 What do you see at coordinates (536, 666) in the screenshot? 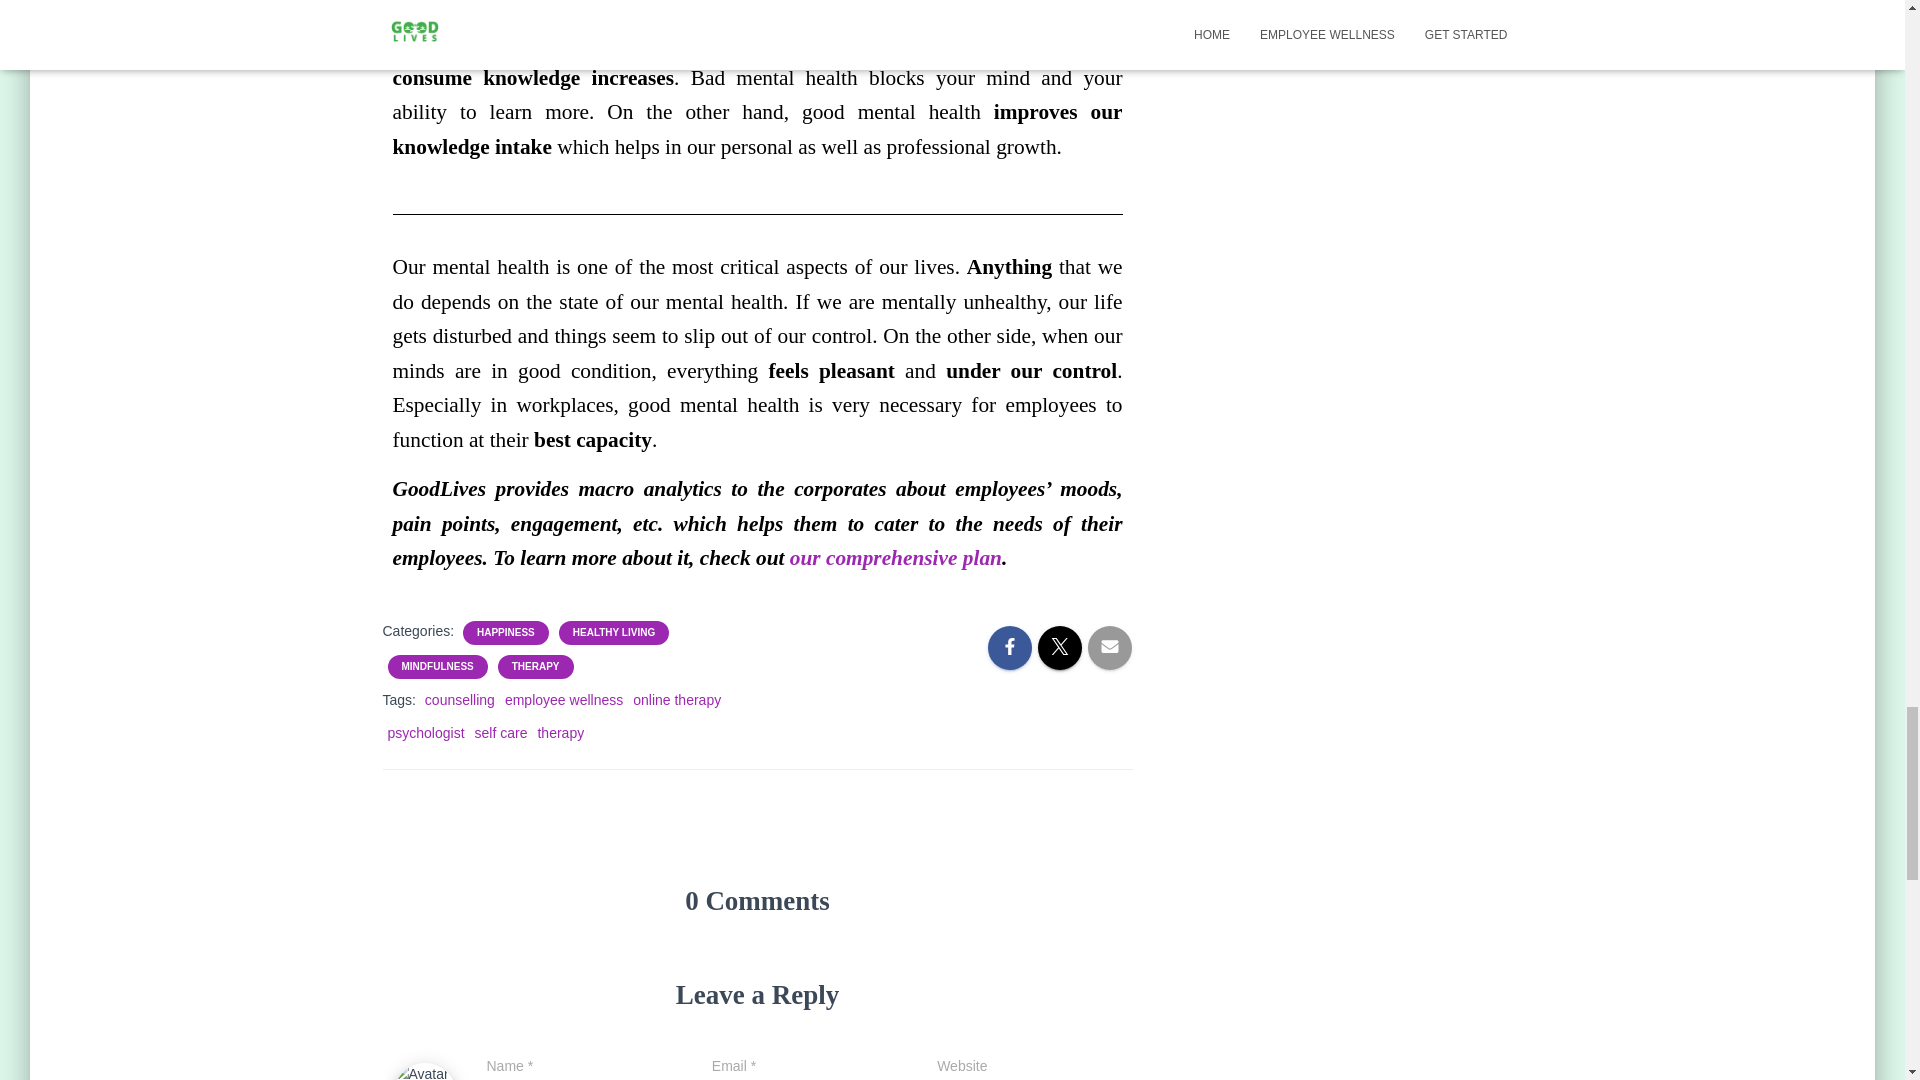
I see `THERAPY` at bounding box center [536, 666].